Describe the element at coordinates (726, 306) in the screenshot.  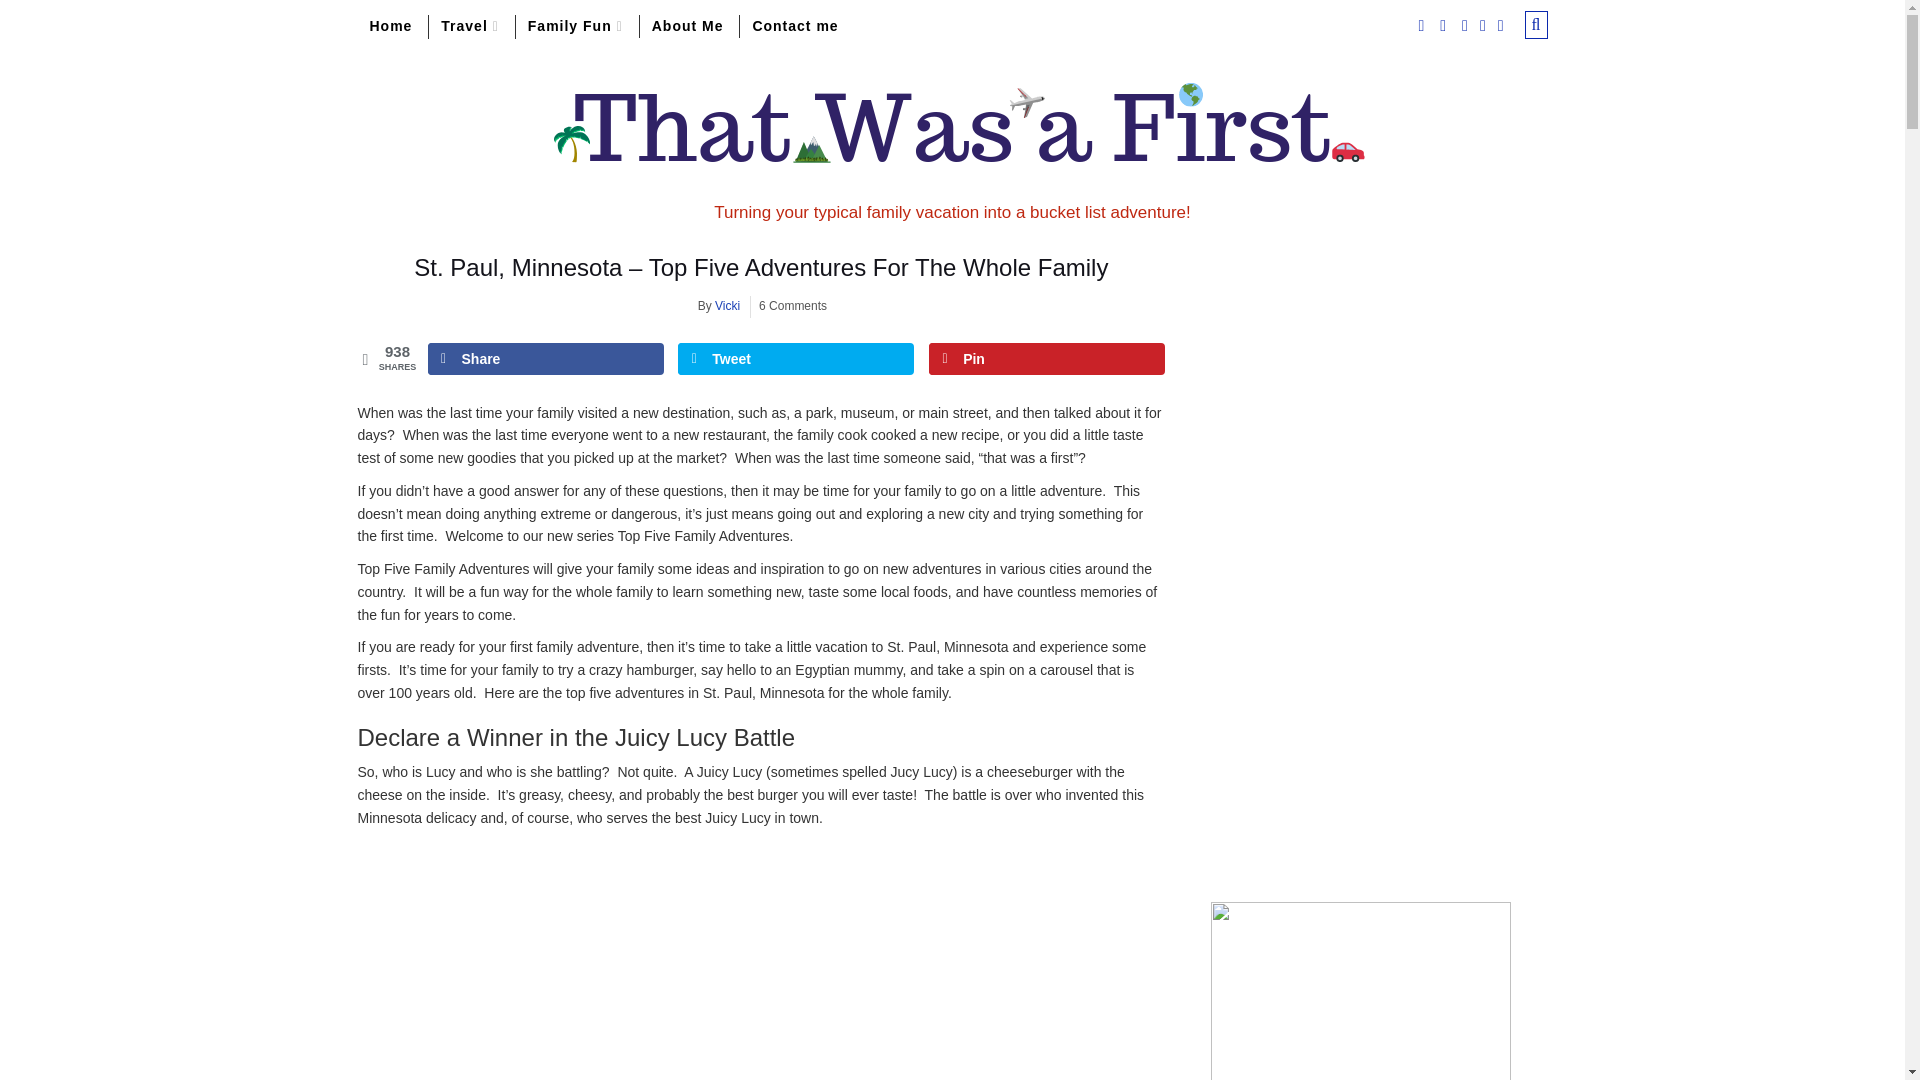
I see `Vicki` at that location.